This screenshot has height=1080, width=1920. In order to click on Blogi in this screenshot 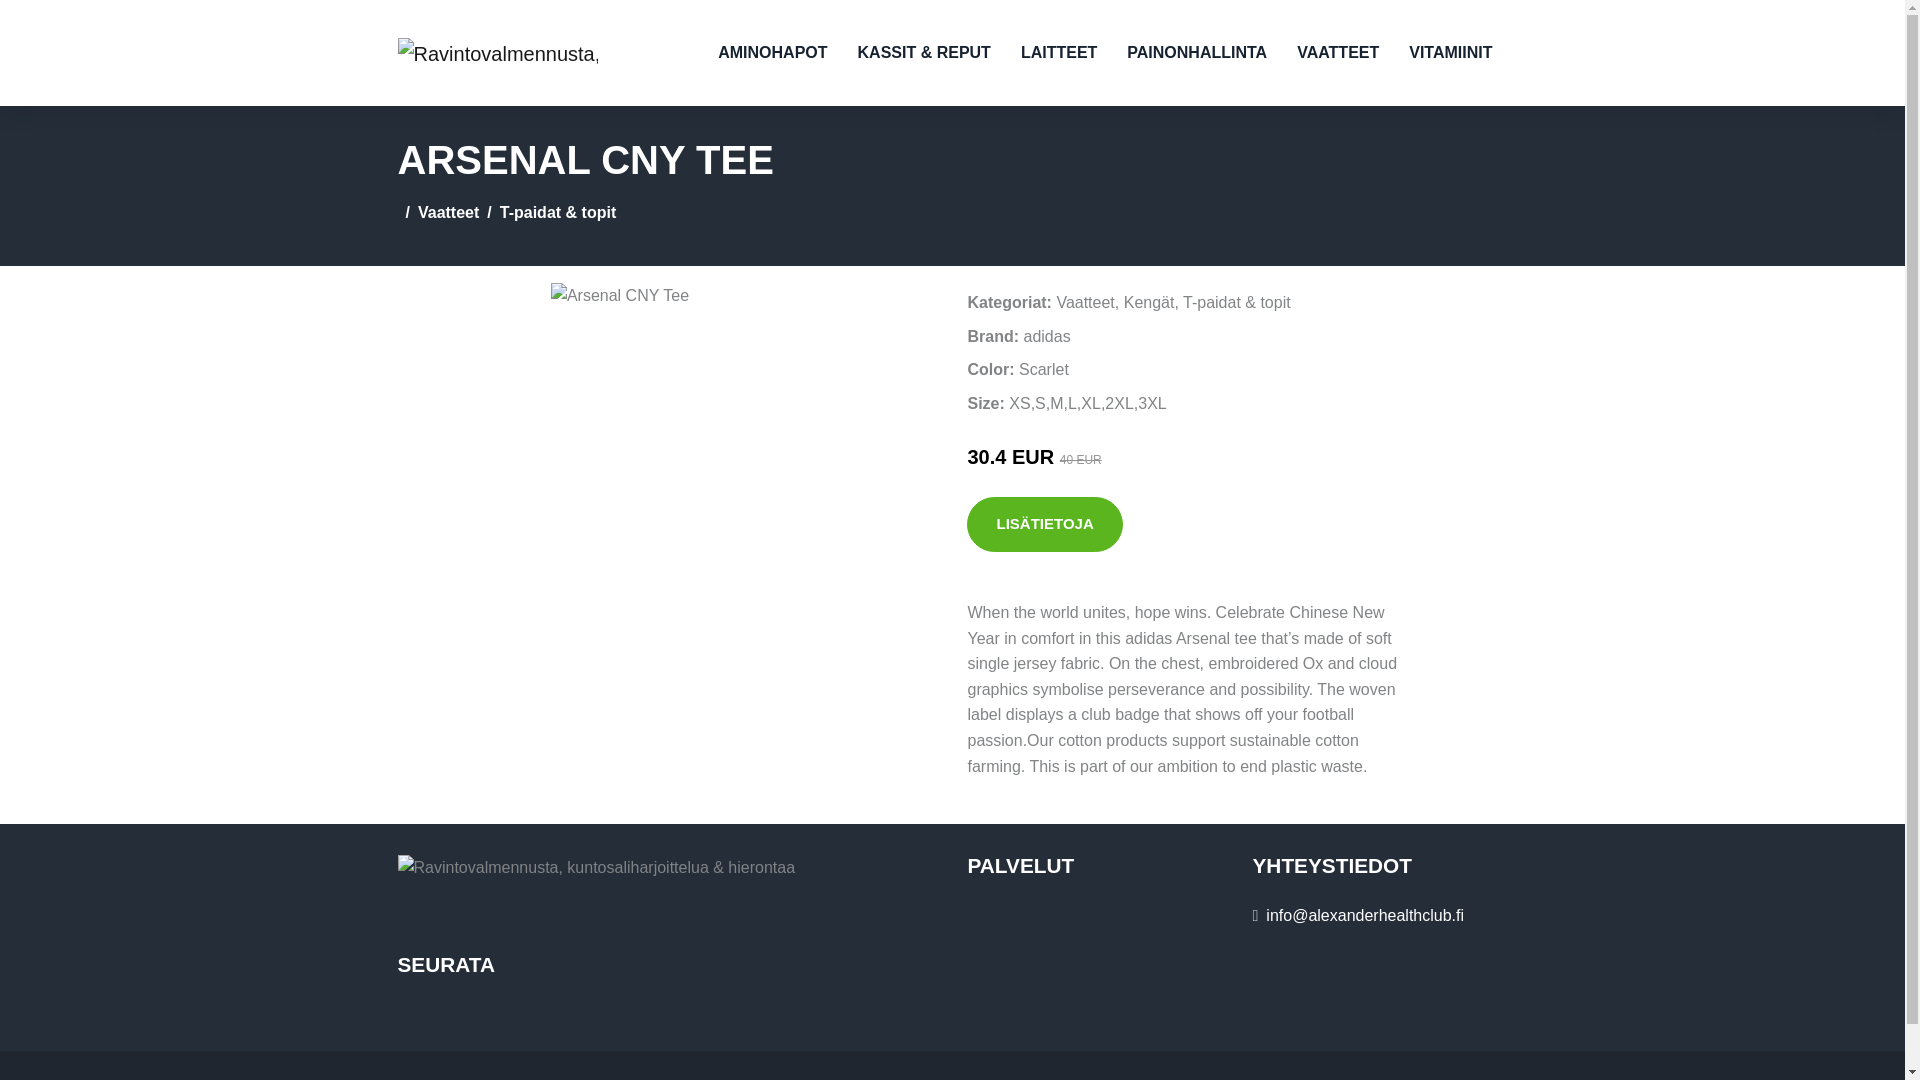, I will do `click(1072, 1077)`.